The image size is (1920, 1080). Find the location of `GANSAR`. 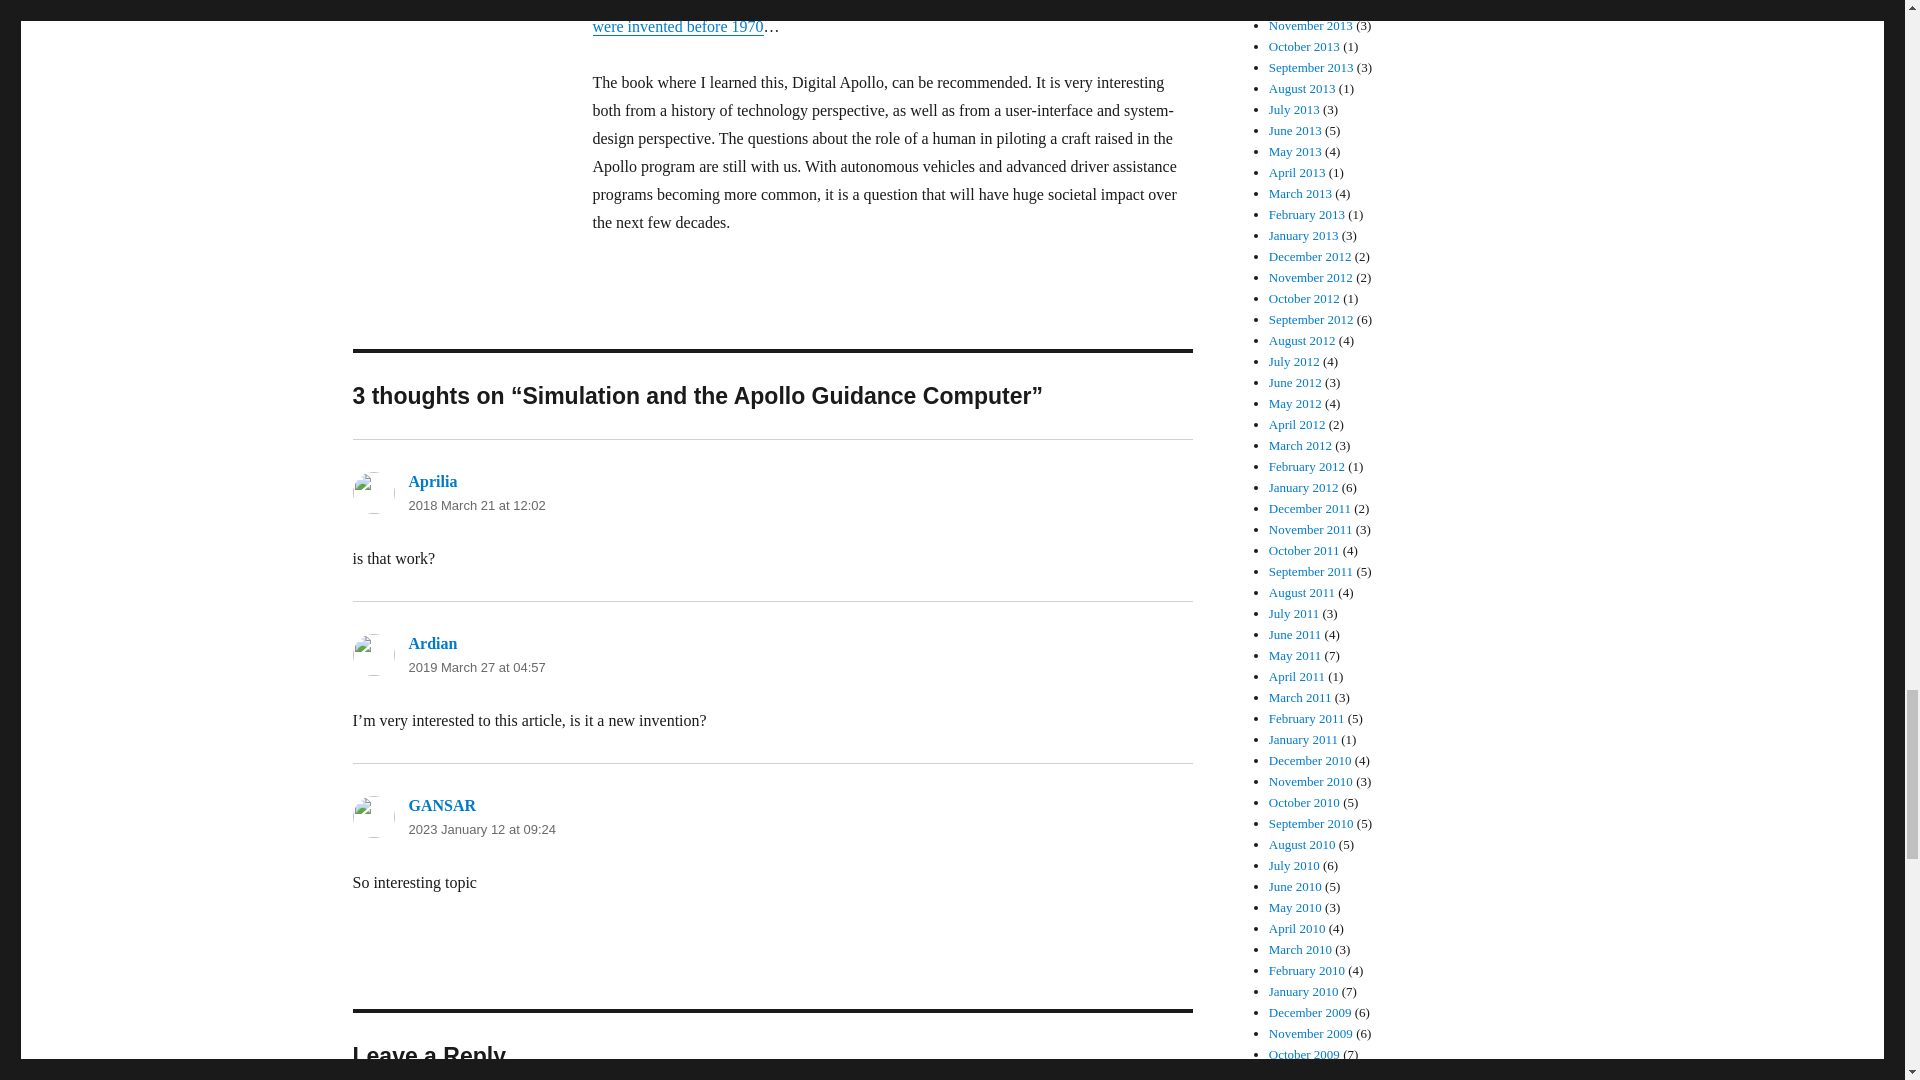

GANSAR is located at coordinates (442, 806).